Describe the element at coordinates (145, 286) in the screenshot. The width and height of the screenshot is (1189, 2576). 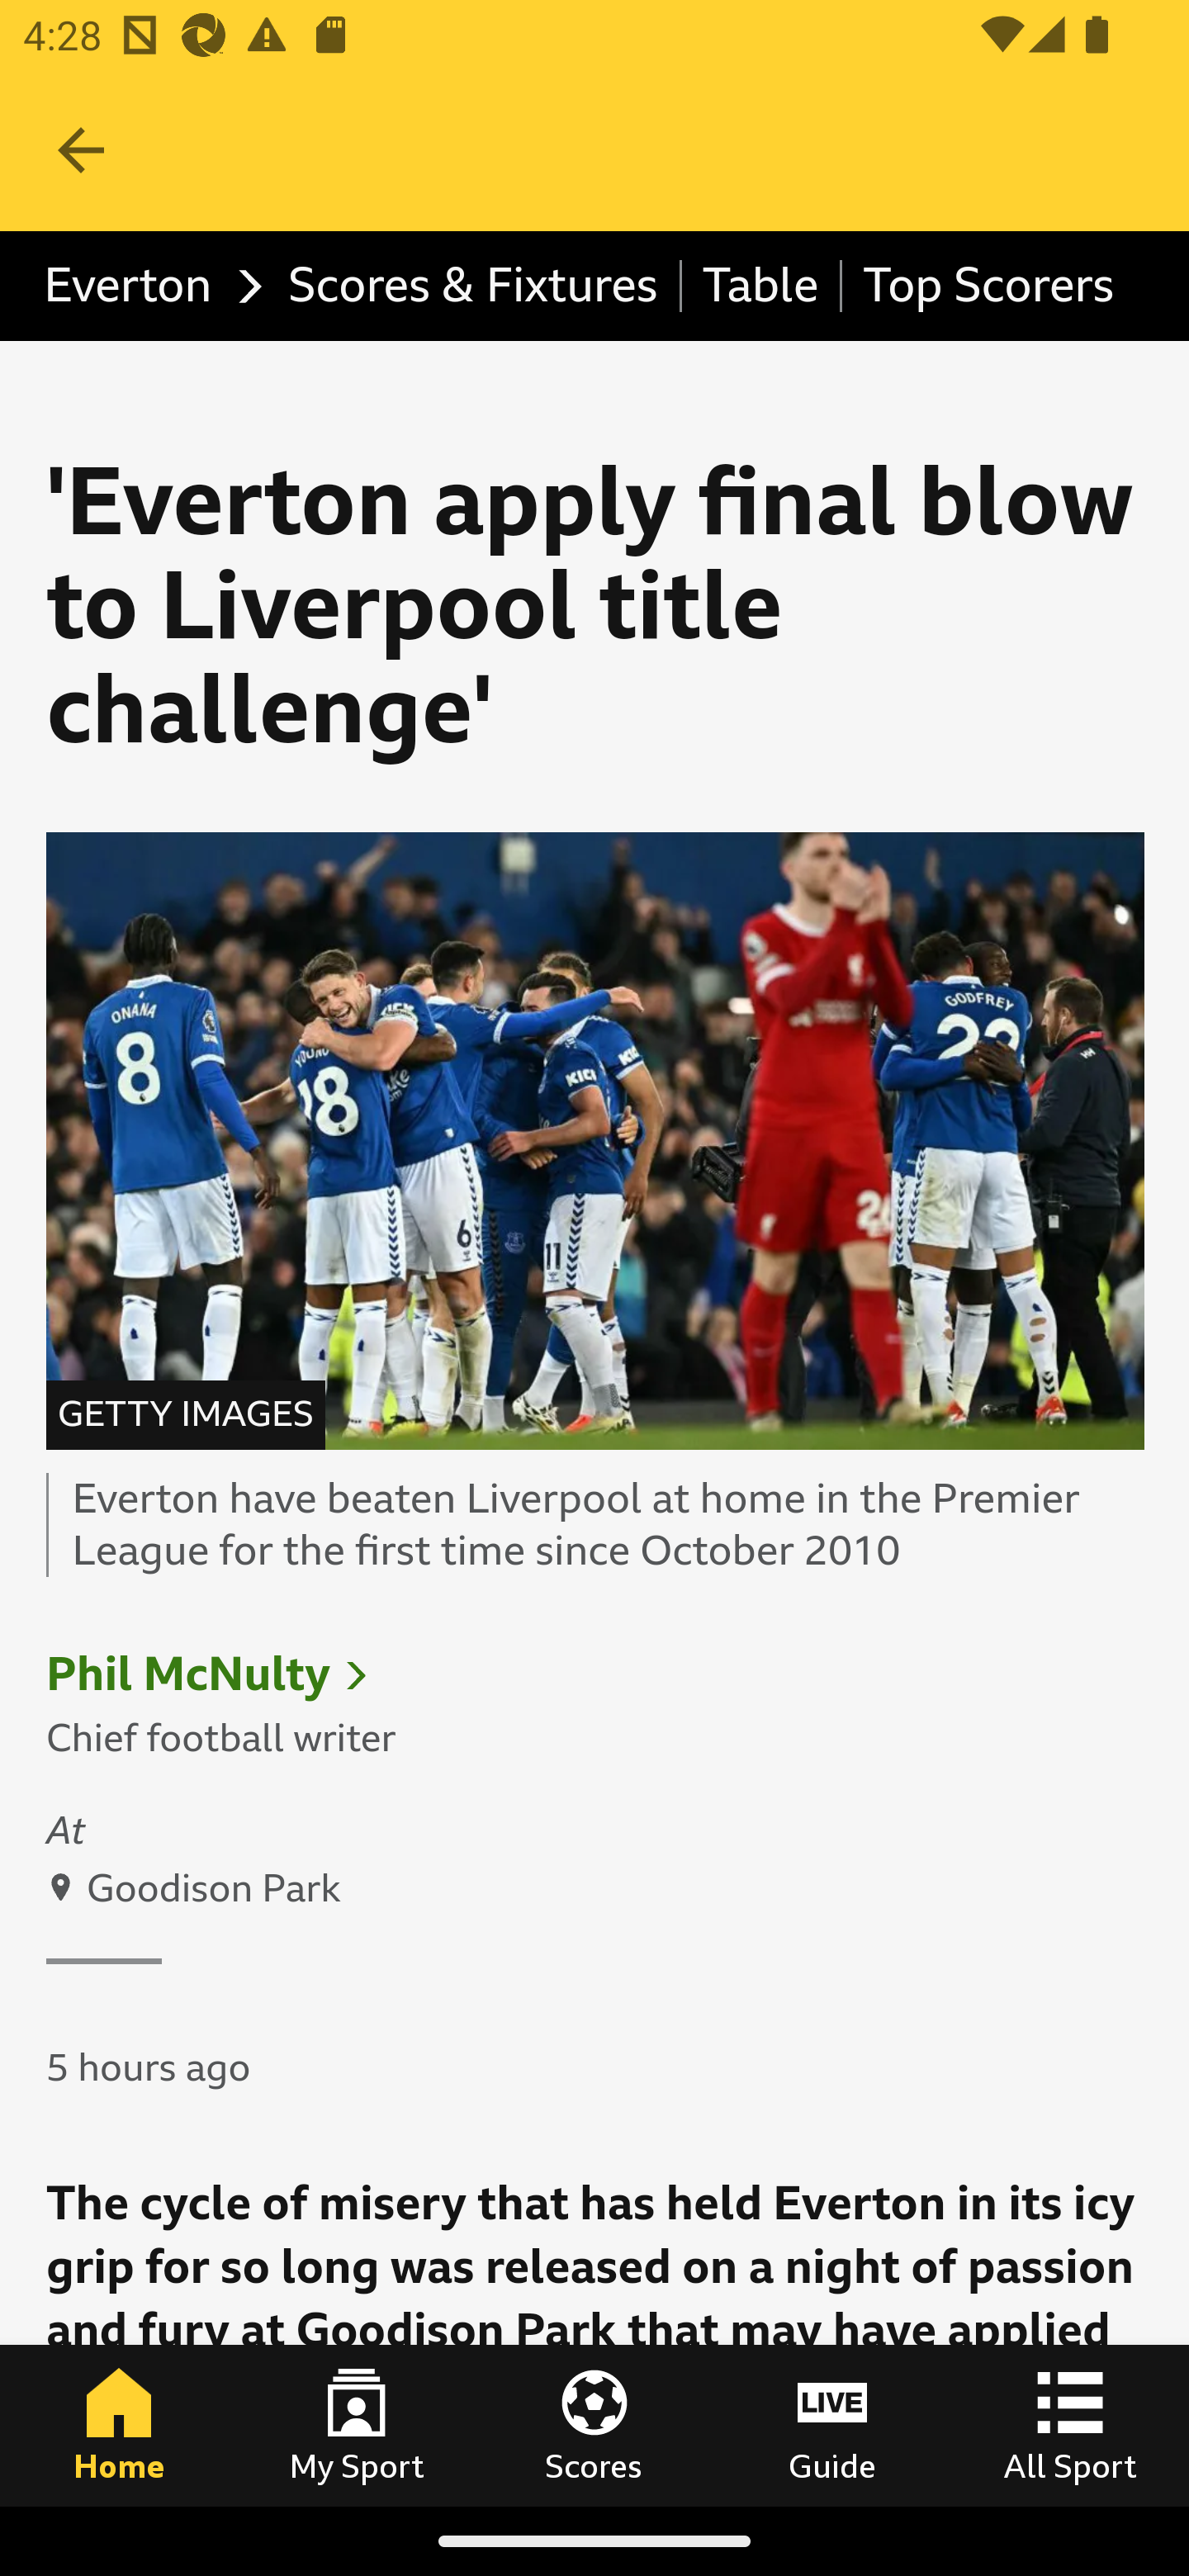
I see `Everton` at that location.